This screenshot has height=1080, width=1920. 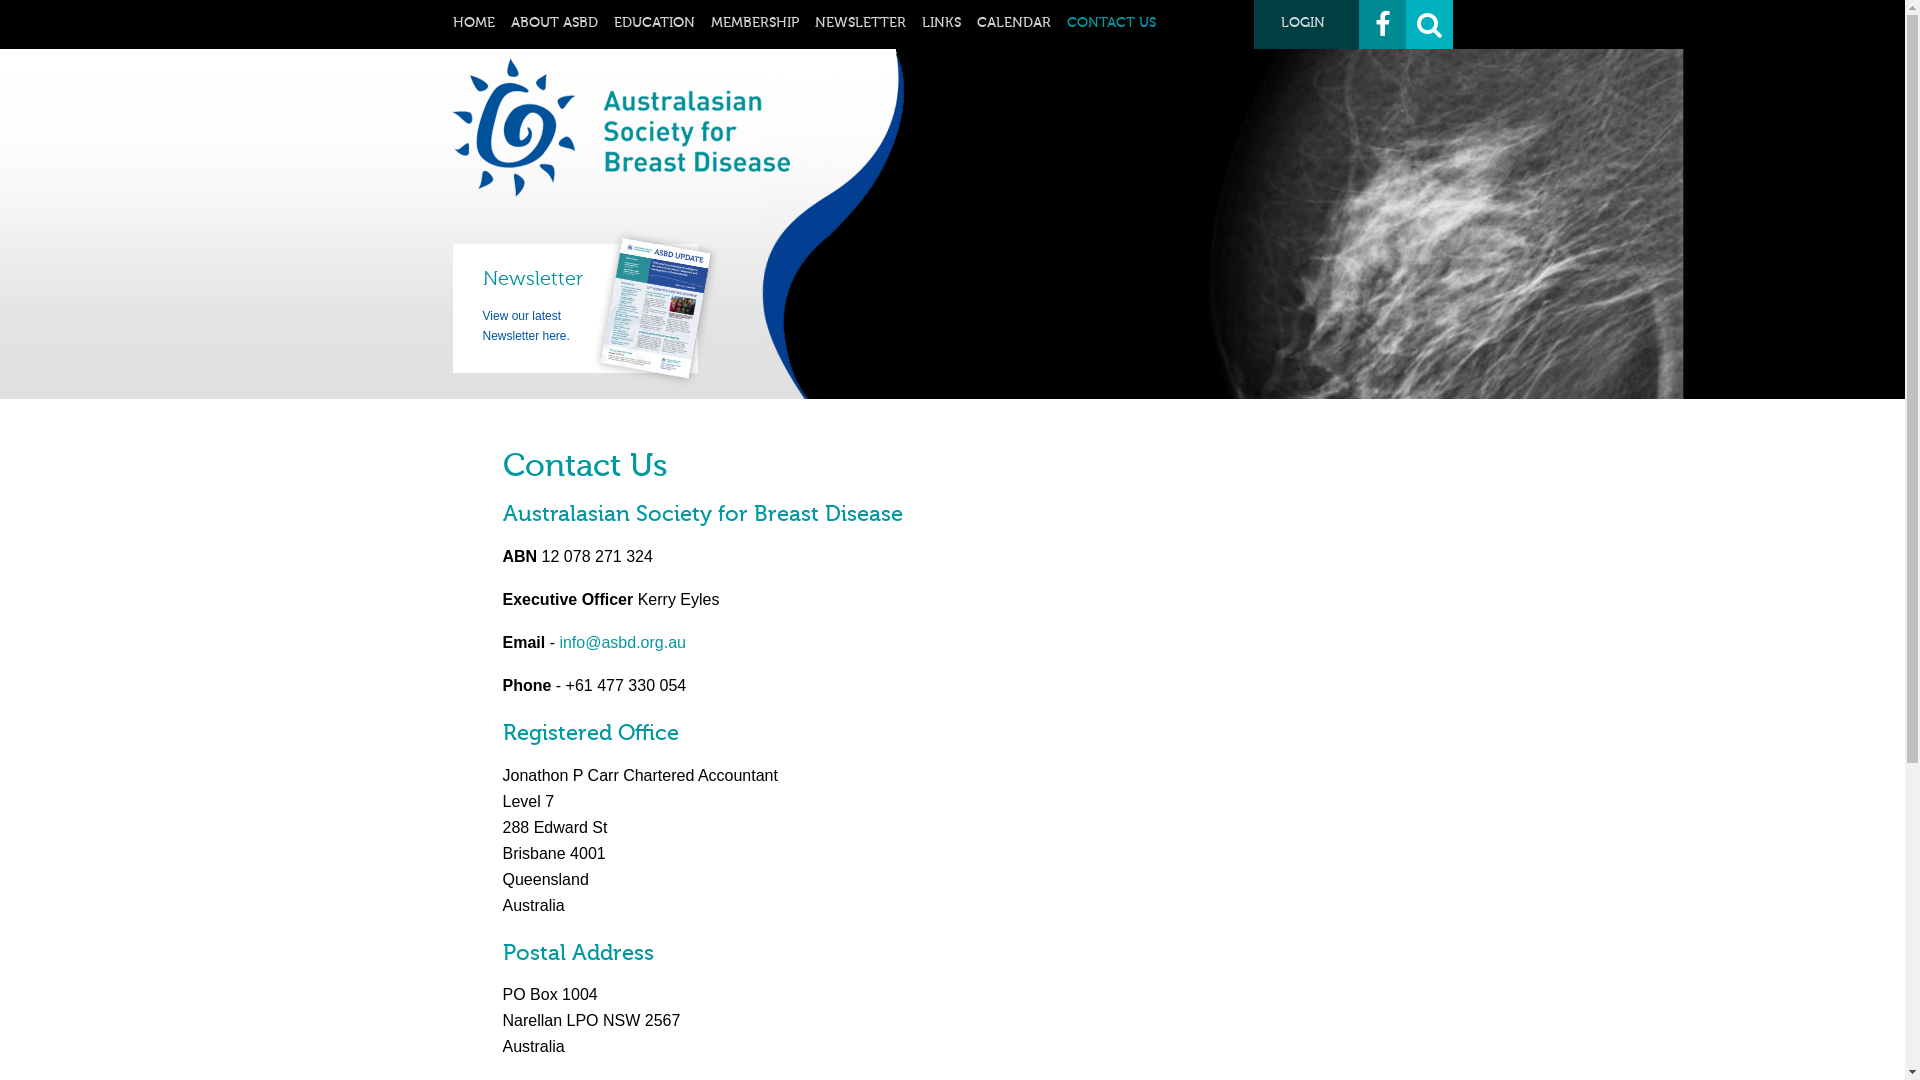 I want to click on info@asbd.org.au, so click(x=622, y=642).